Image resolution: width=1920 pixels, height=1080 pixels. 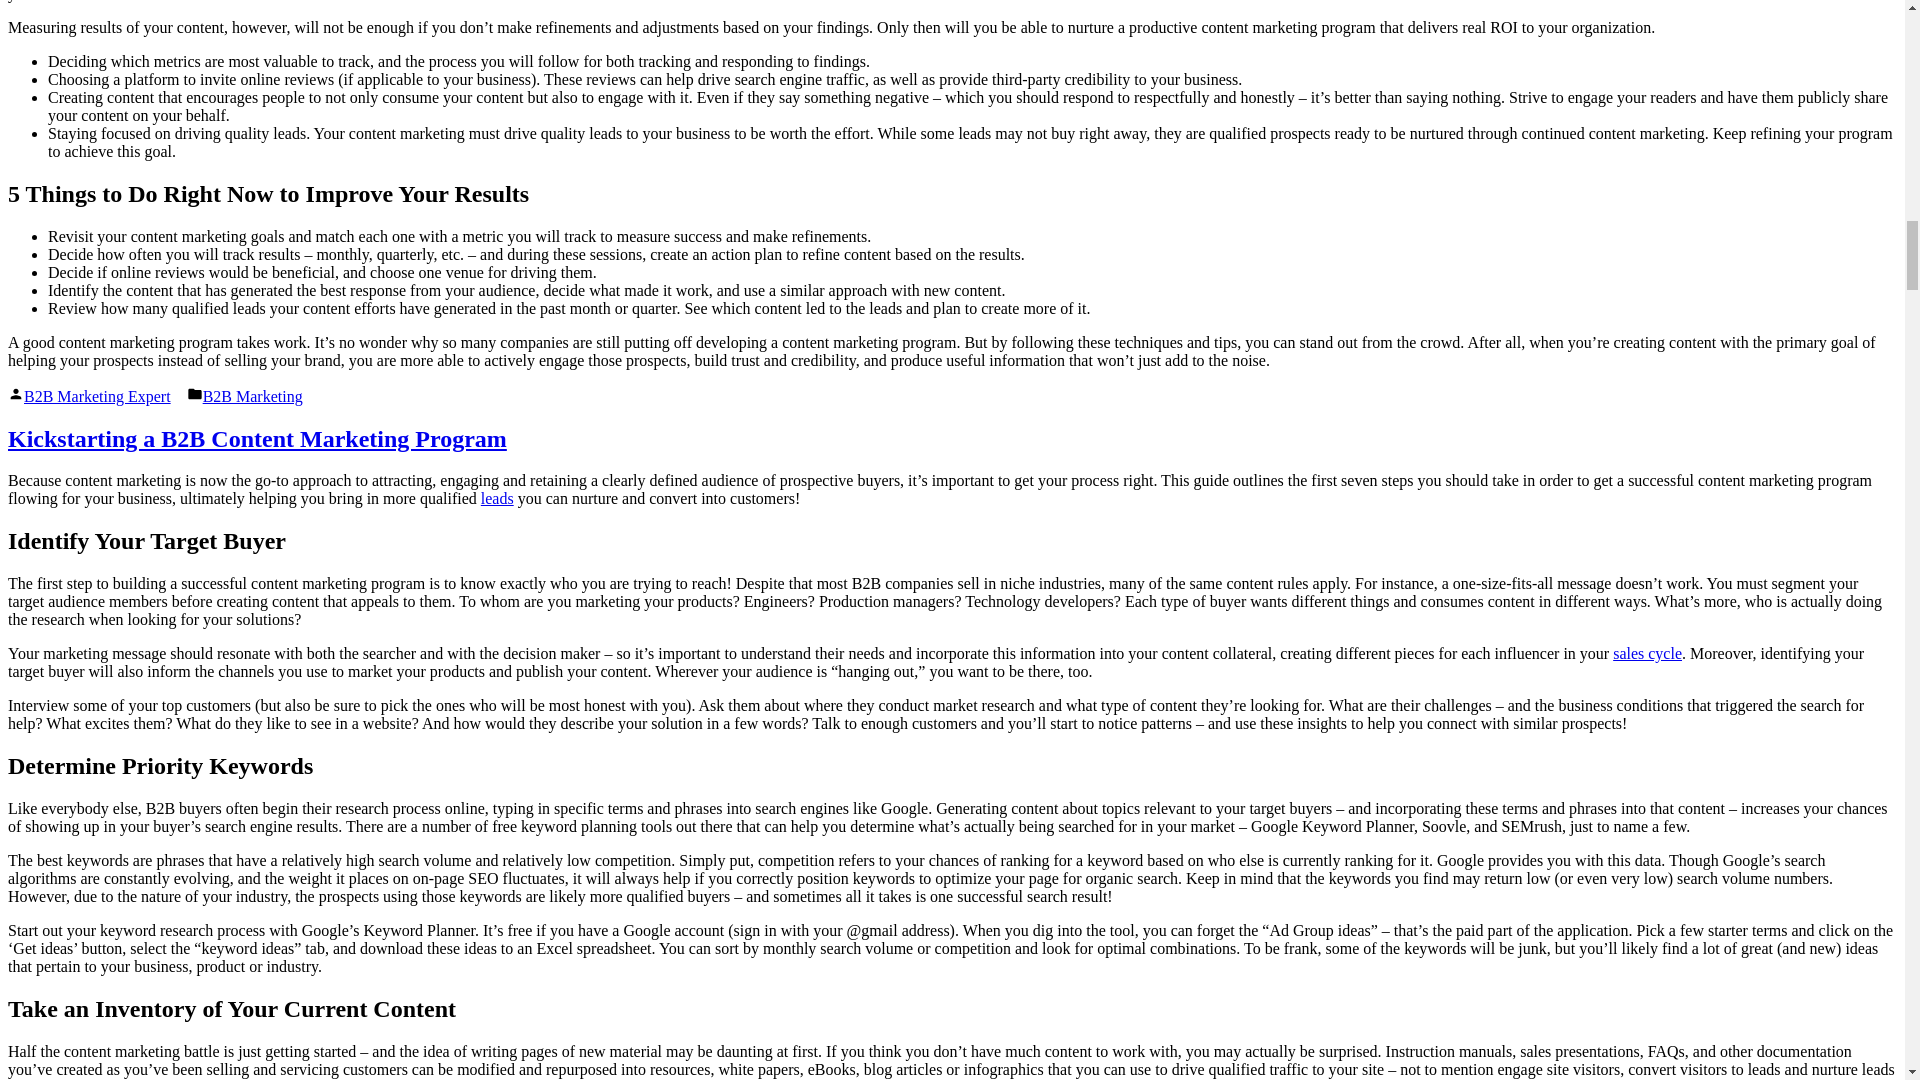 I want to click on leads, so click(x=498, y=498).